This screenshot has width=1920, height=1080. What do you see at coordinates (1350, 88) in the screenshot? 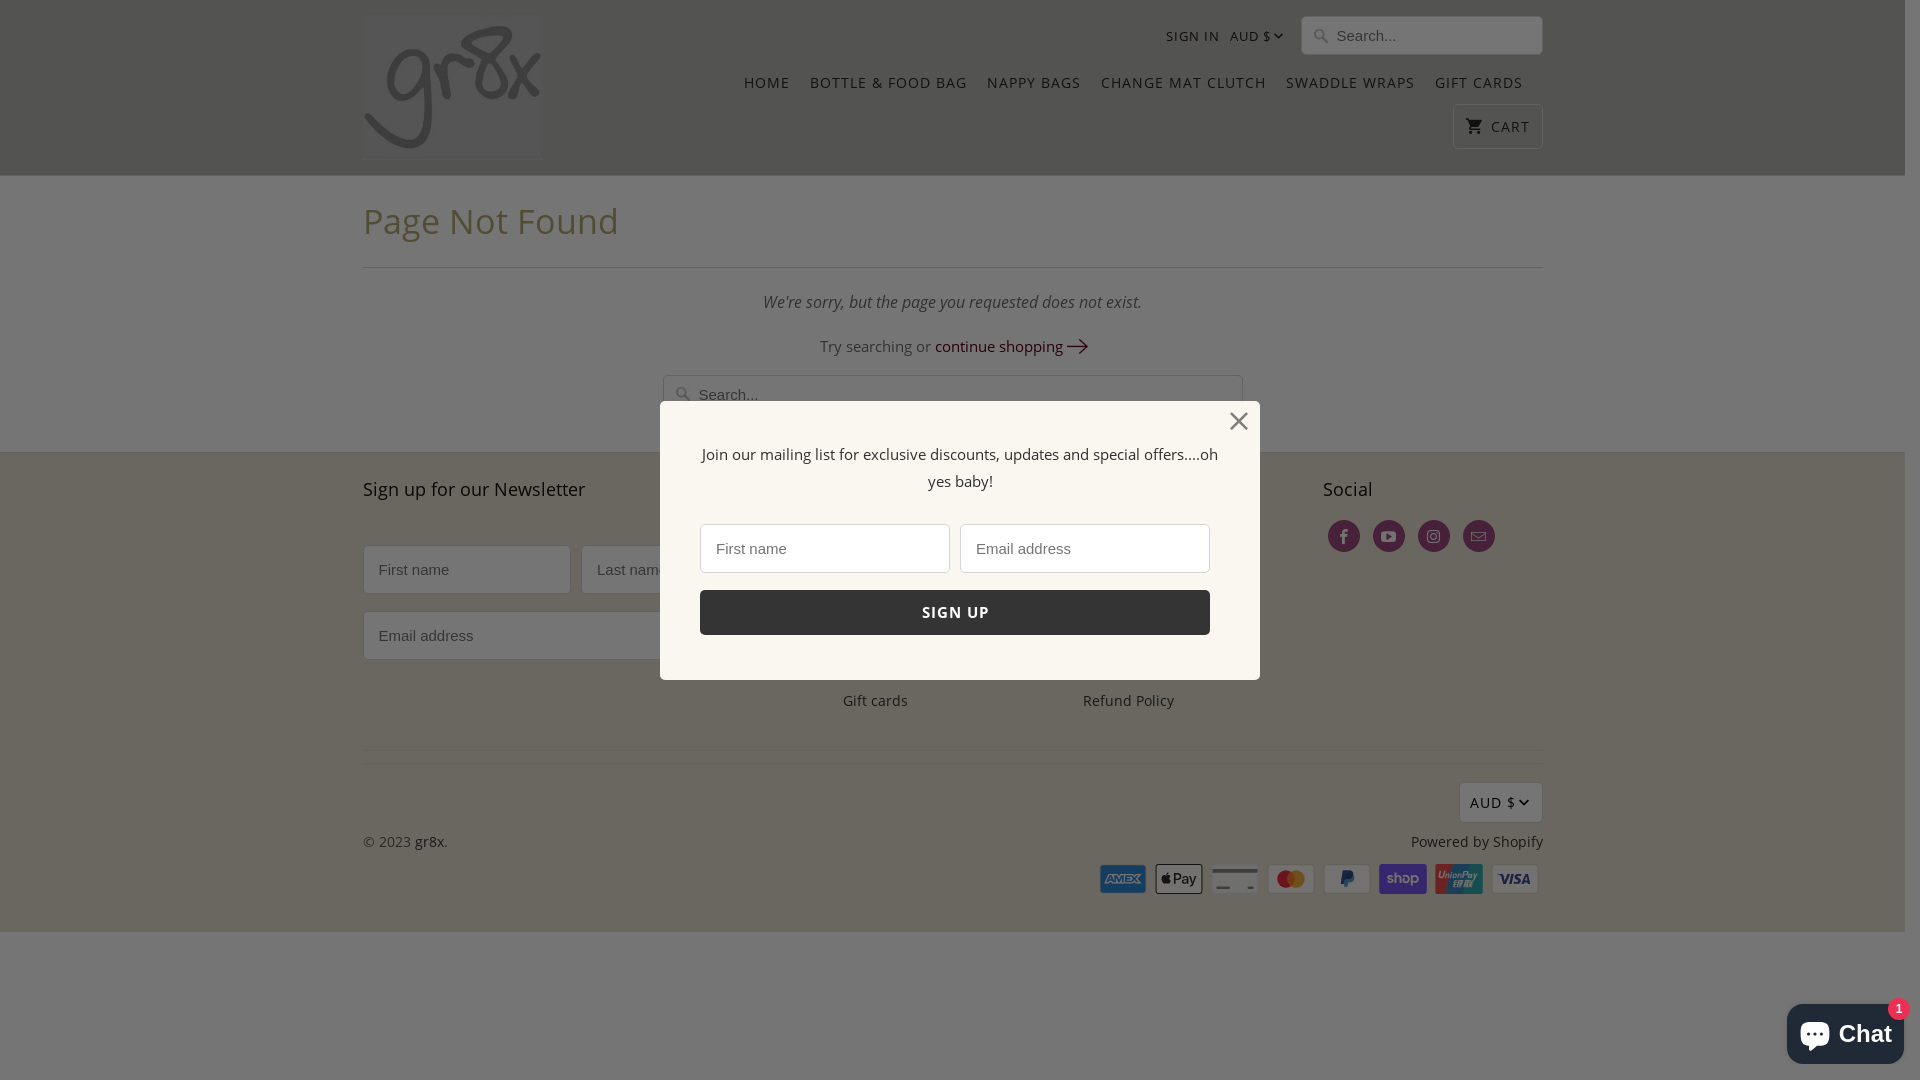
I see `SWADDLE WRAPS` at bounding box center [1350, 88].